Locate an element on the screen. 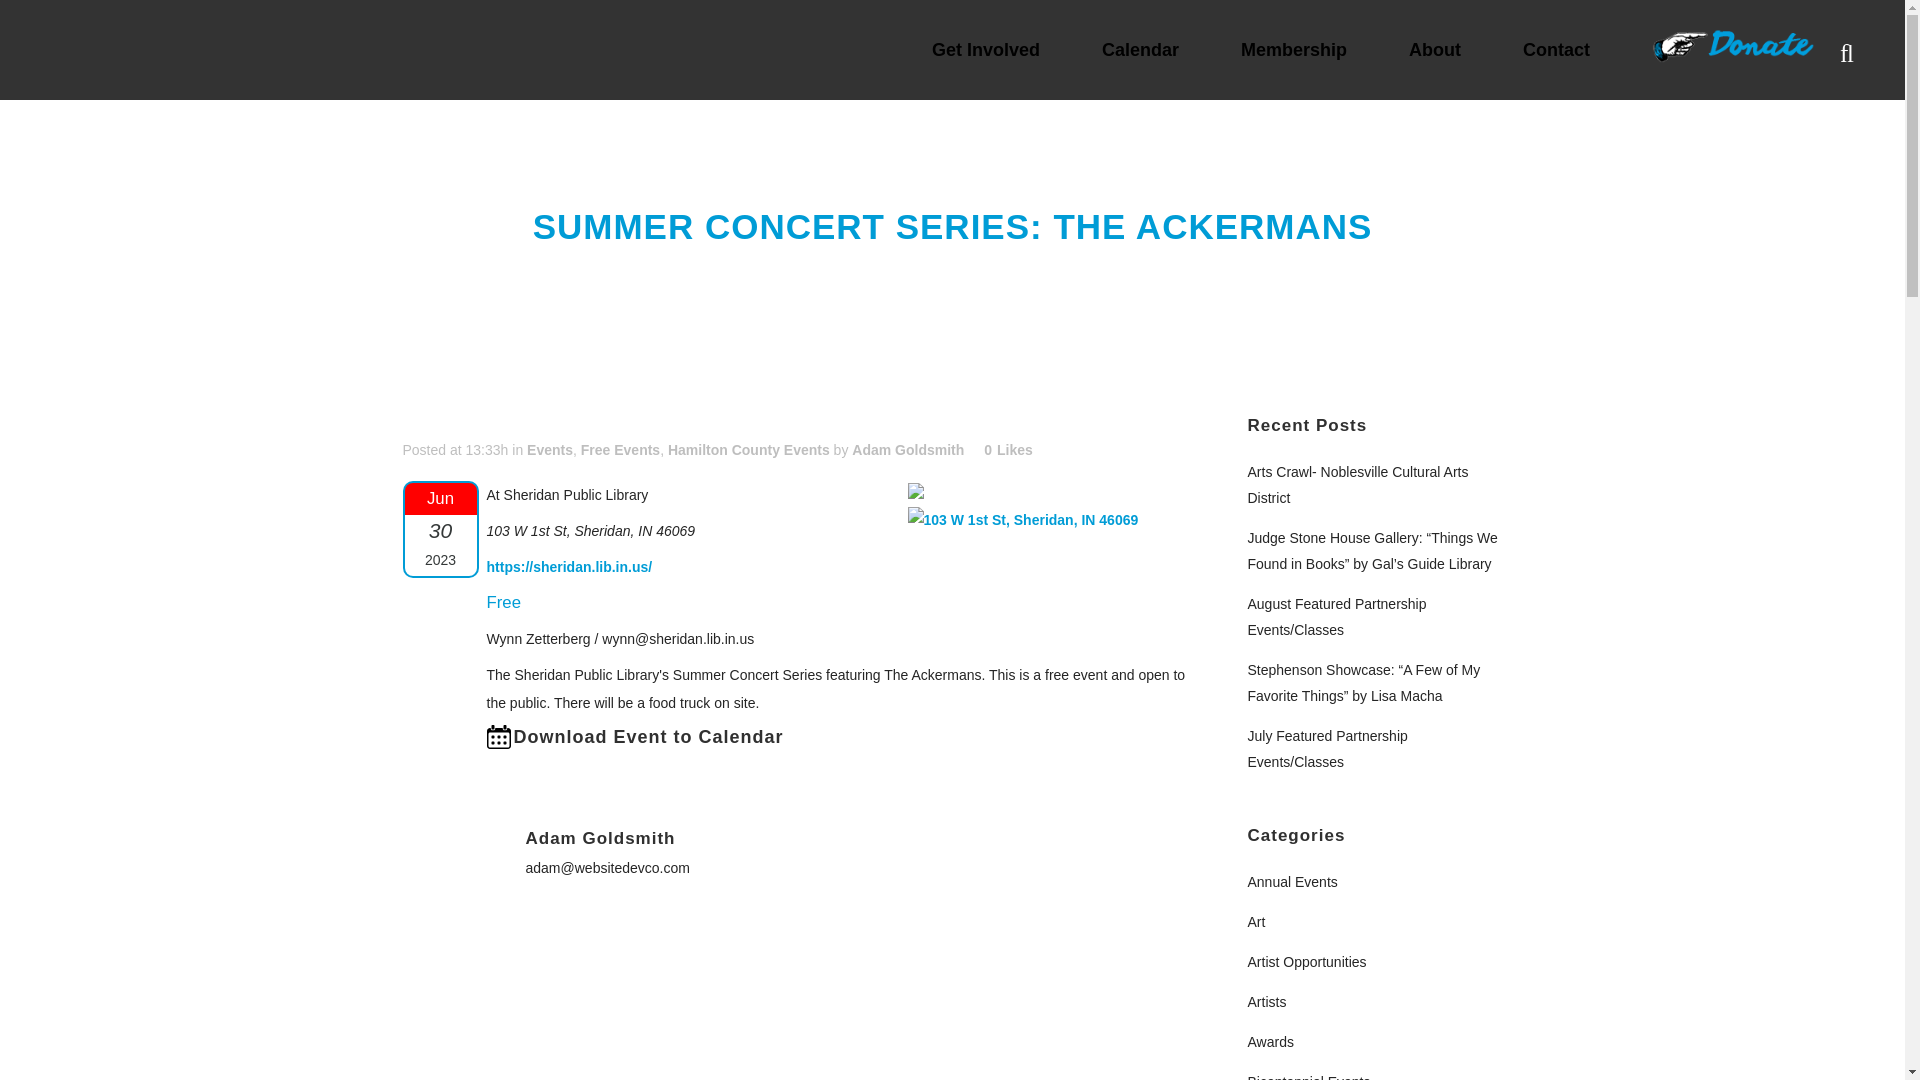  Membership is located at coordinates (1308, 46).